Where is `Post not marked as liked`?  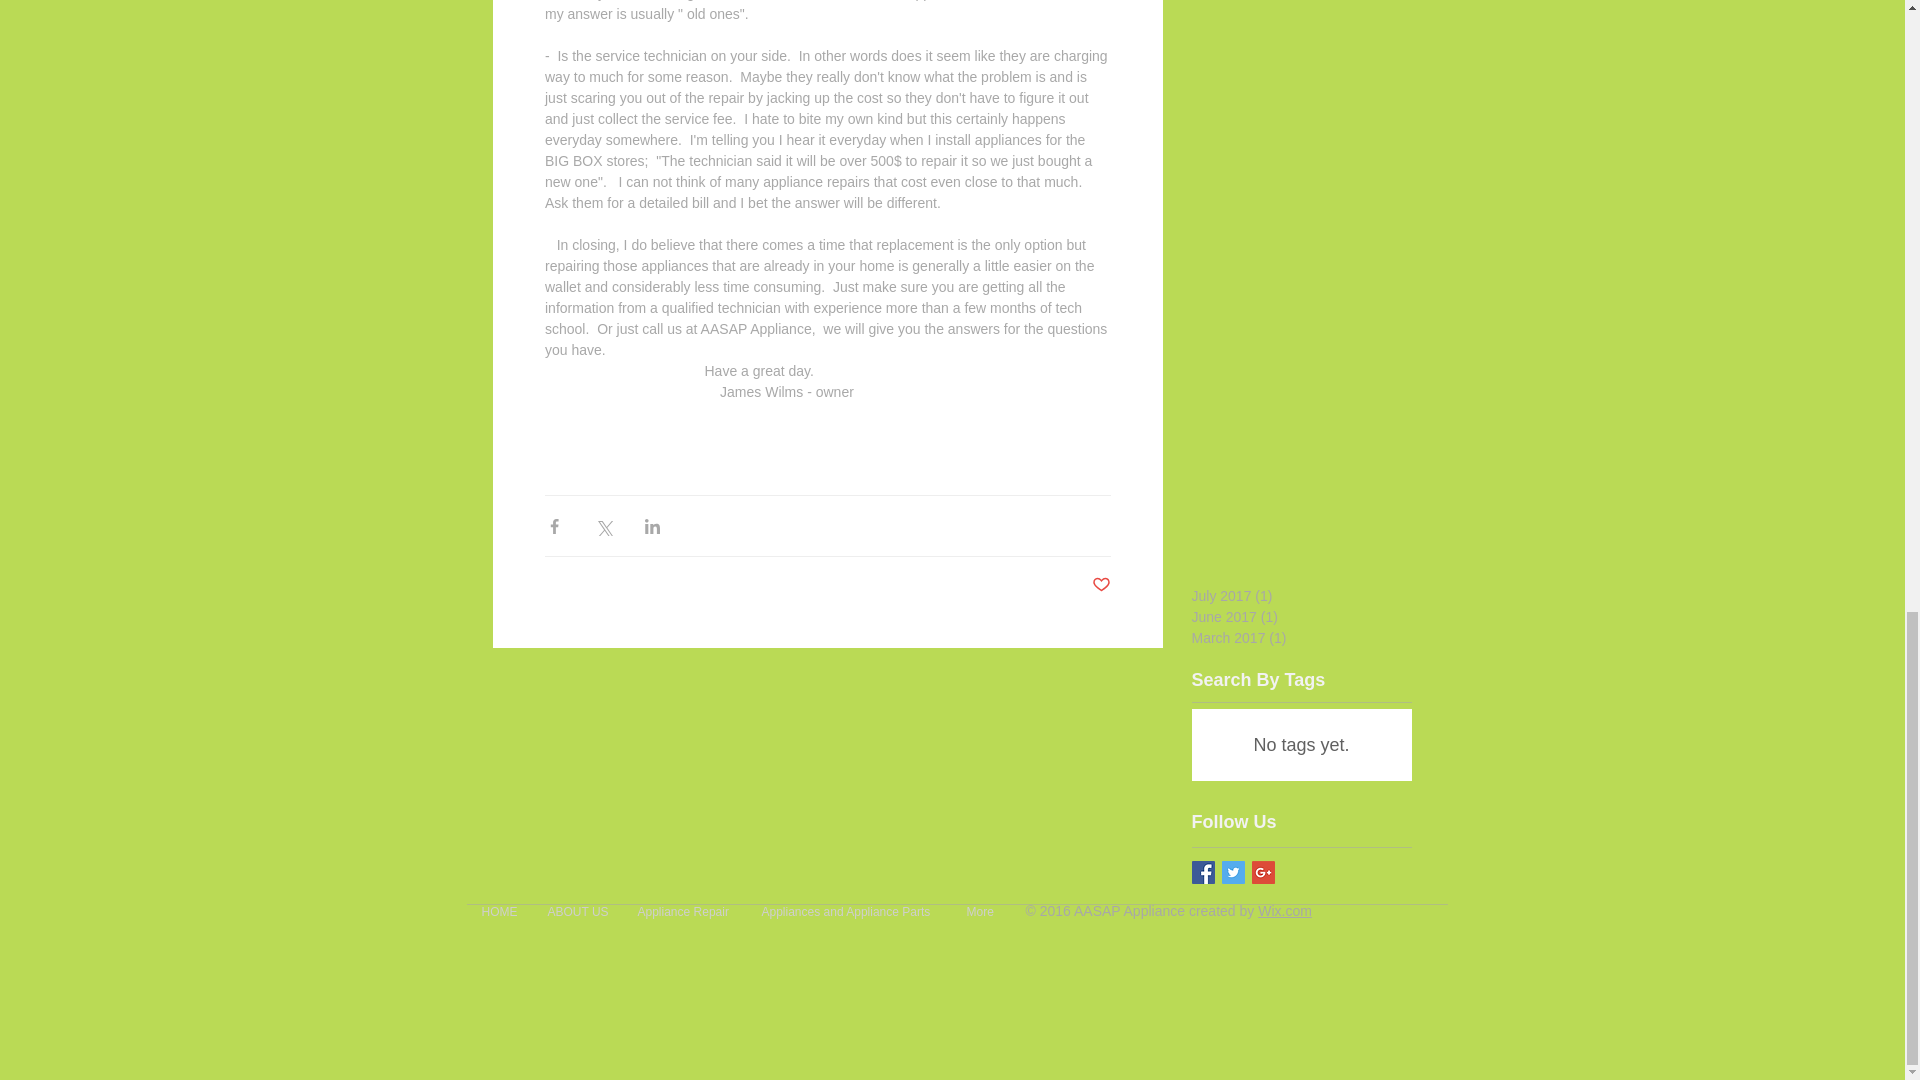 Post not marked as liked is located at coordinates (1102, 585).